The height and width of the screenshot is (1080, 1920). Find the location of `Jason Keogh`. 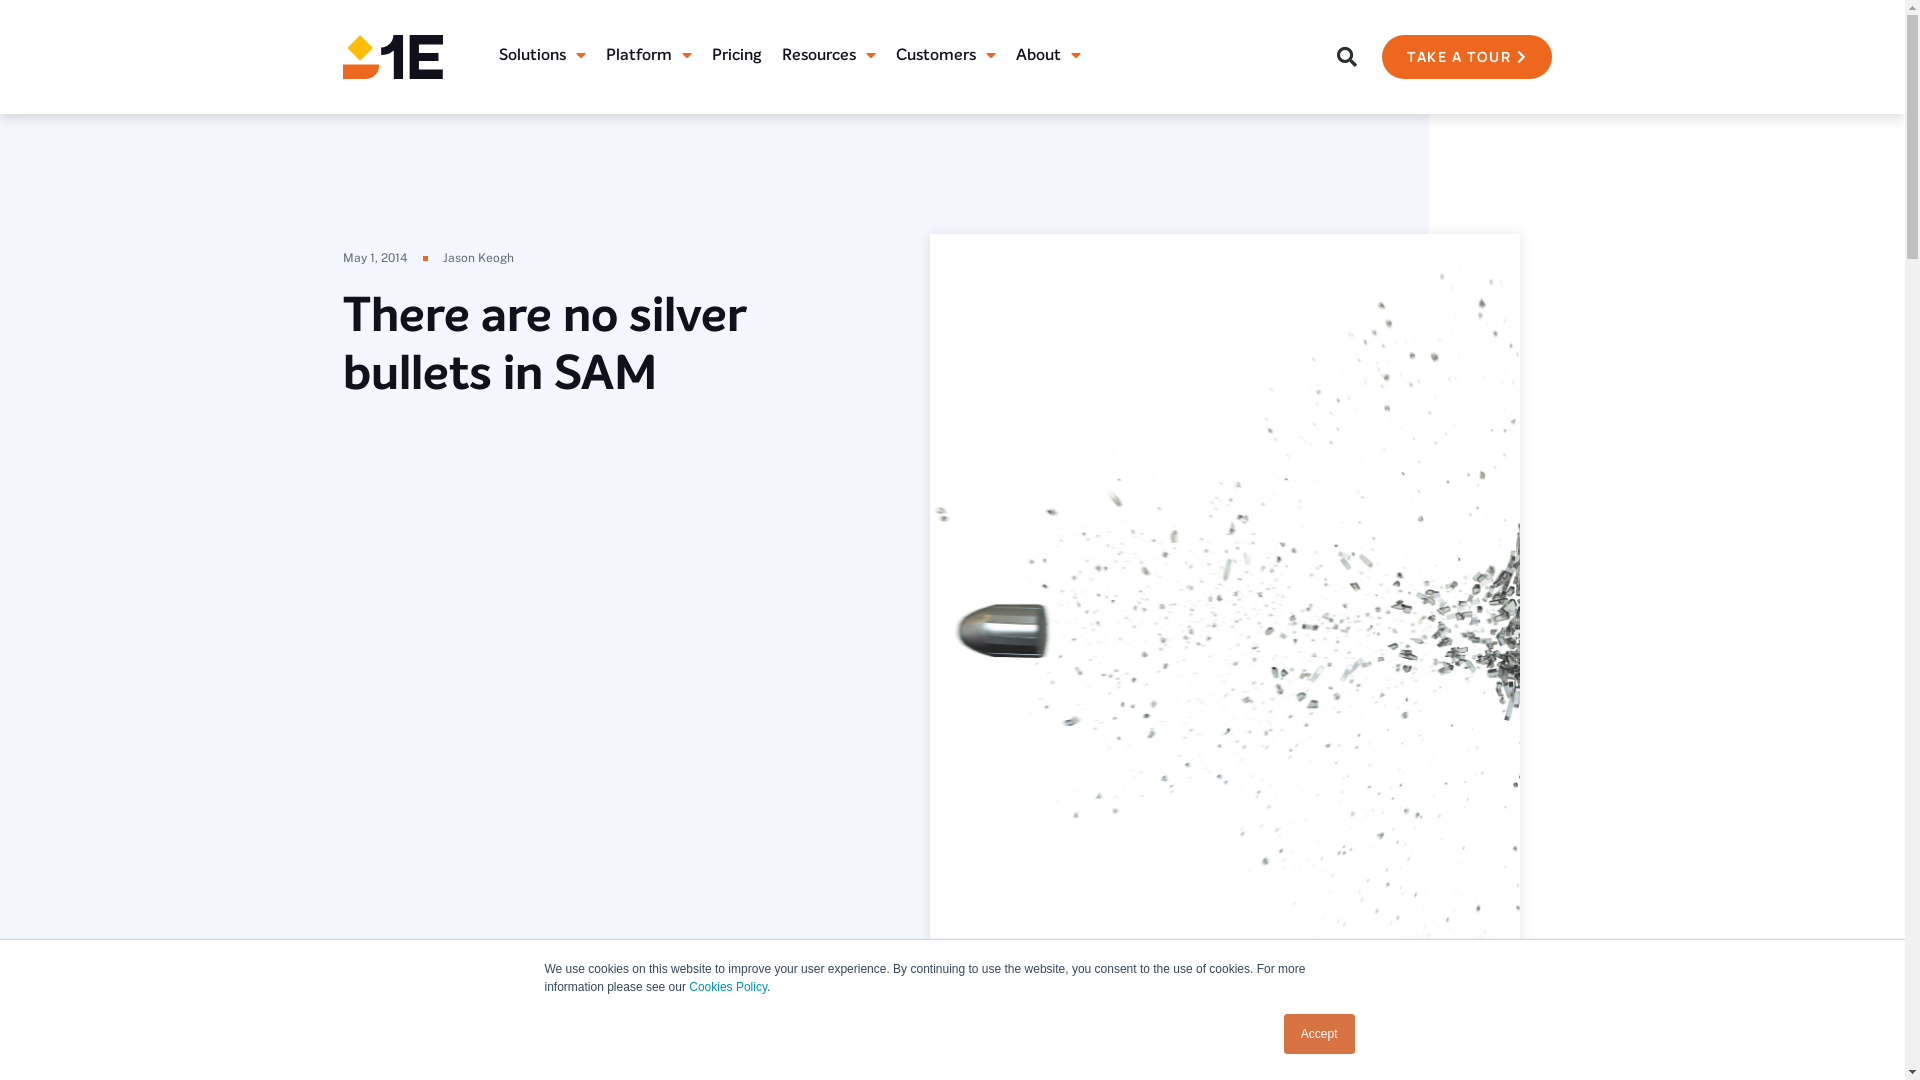

Jason Keogh is located at coordinates (478, 258).